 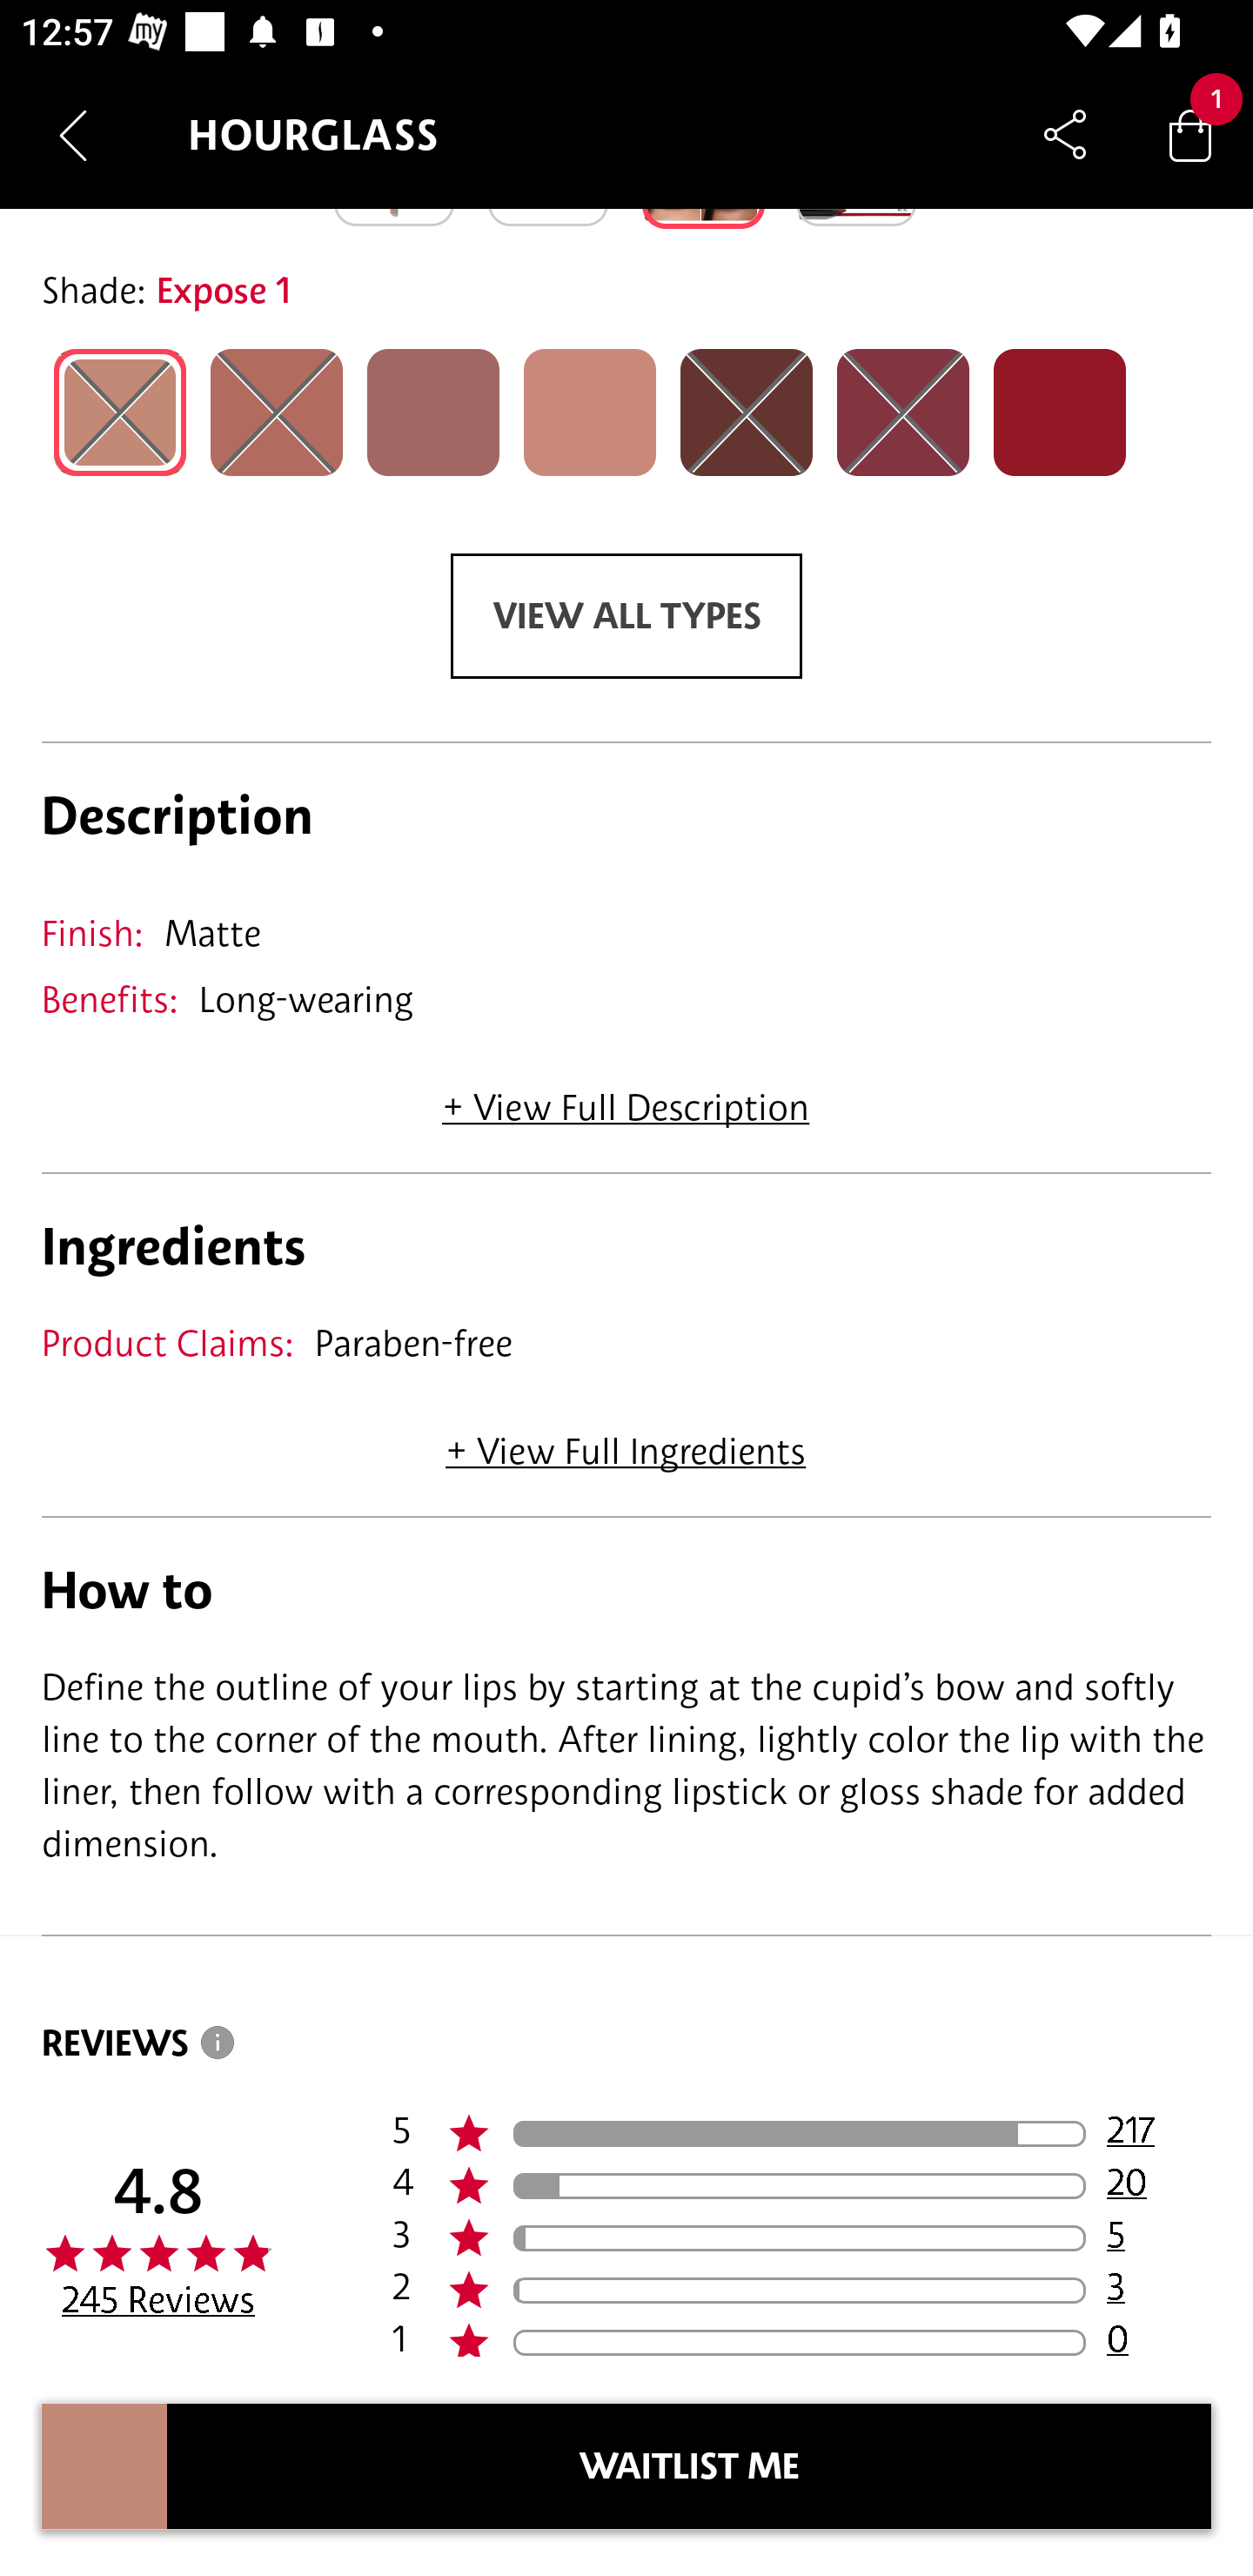 I want to click on 3 2.0 5, so click(x=801, y=2238).